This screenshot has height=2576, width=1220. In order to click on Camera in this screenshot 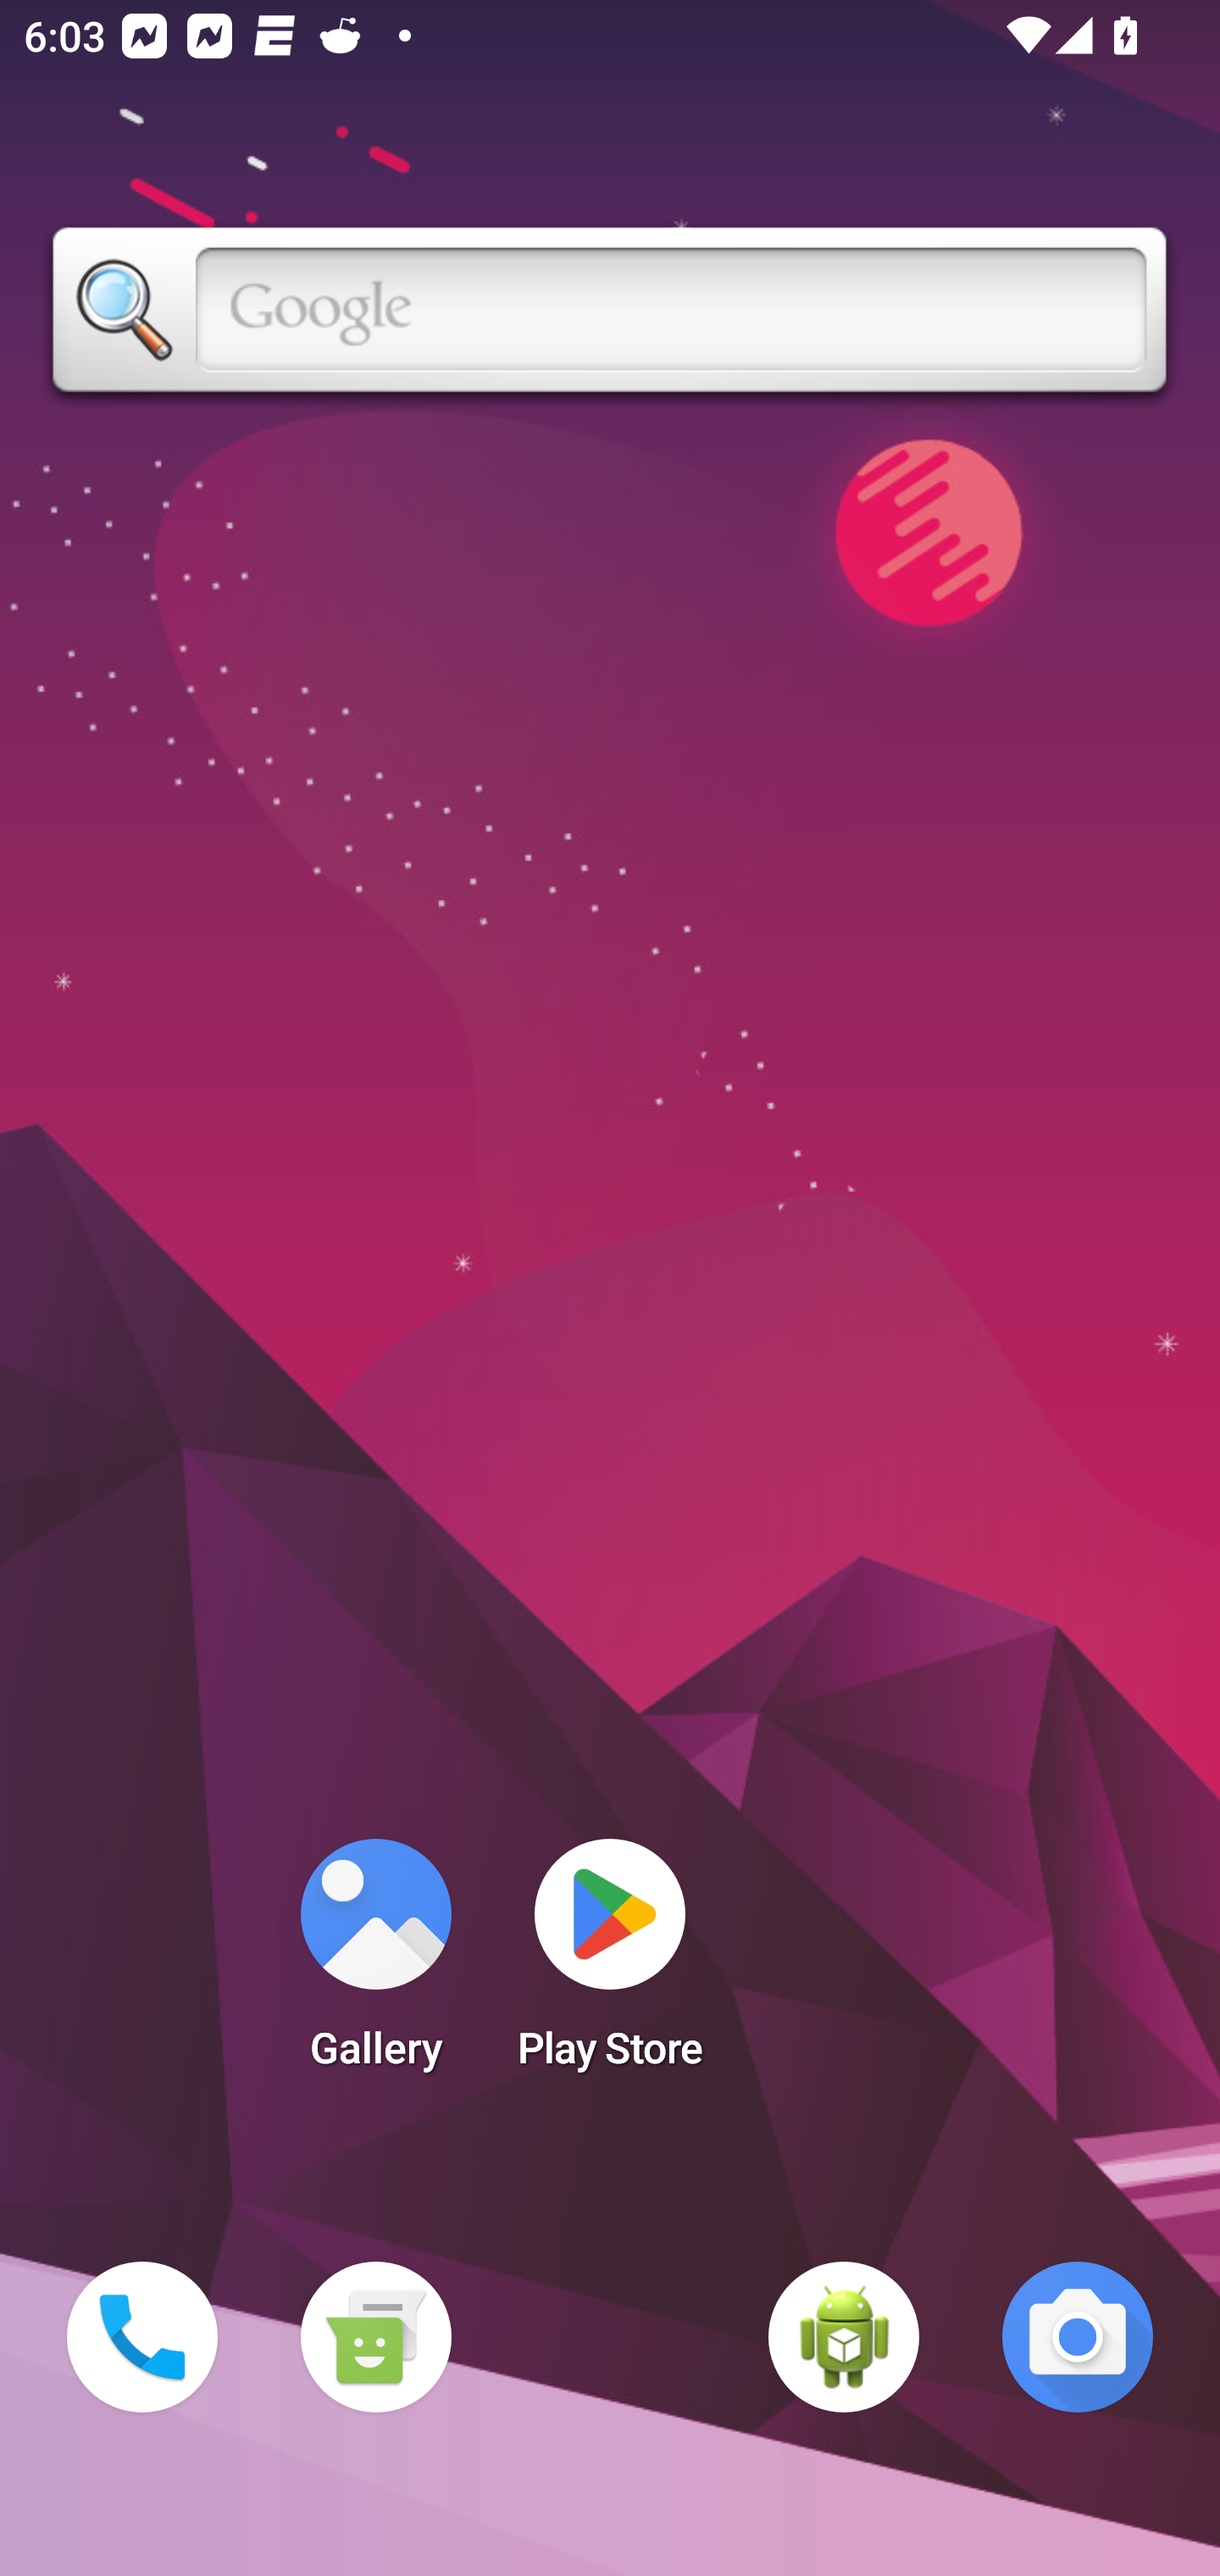, I will do `click(1078, 2337)`.